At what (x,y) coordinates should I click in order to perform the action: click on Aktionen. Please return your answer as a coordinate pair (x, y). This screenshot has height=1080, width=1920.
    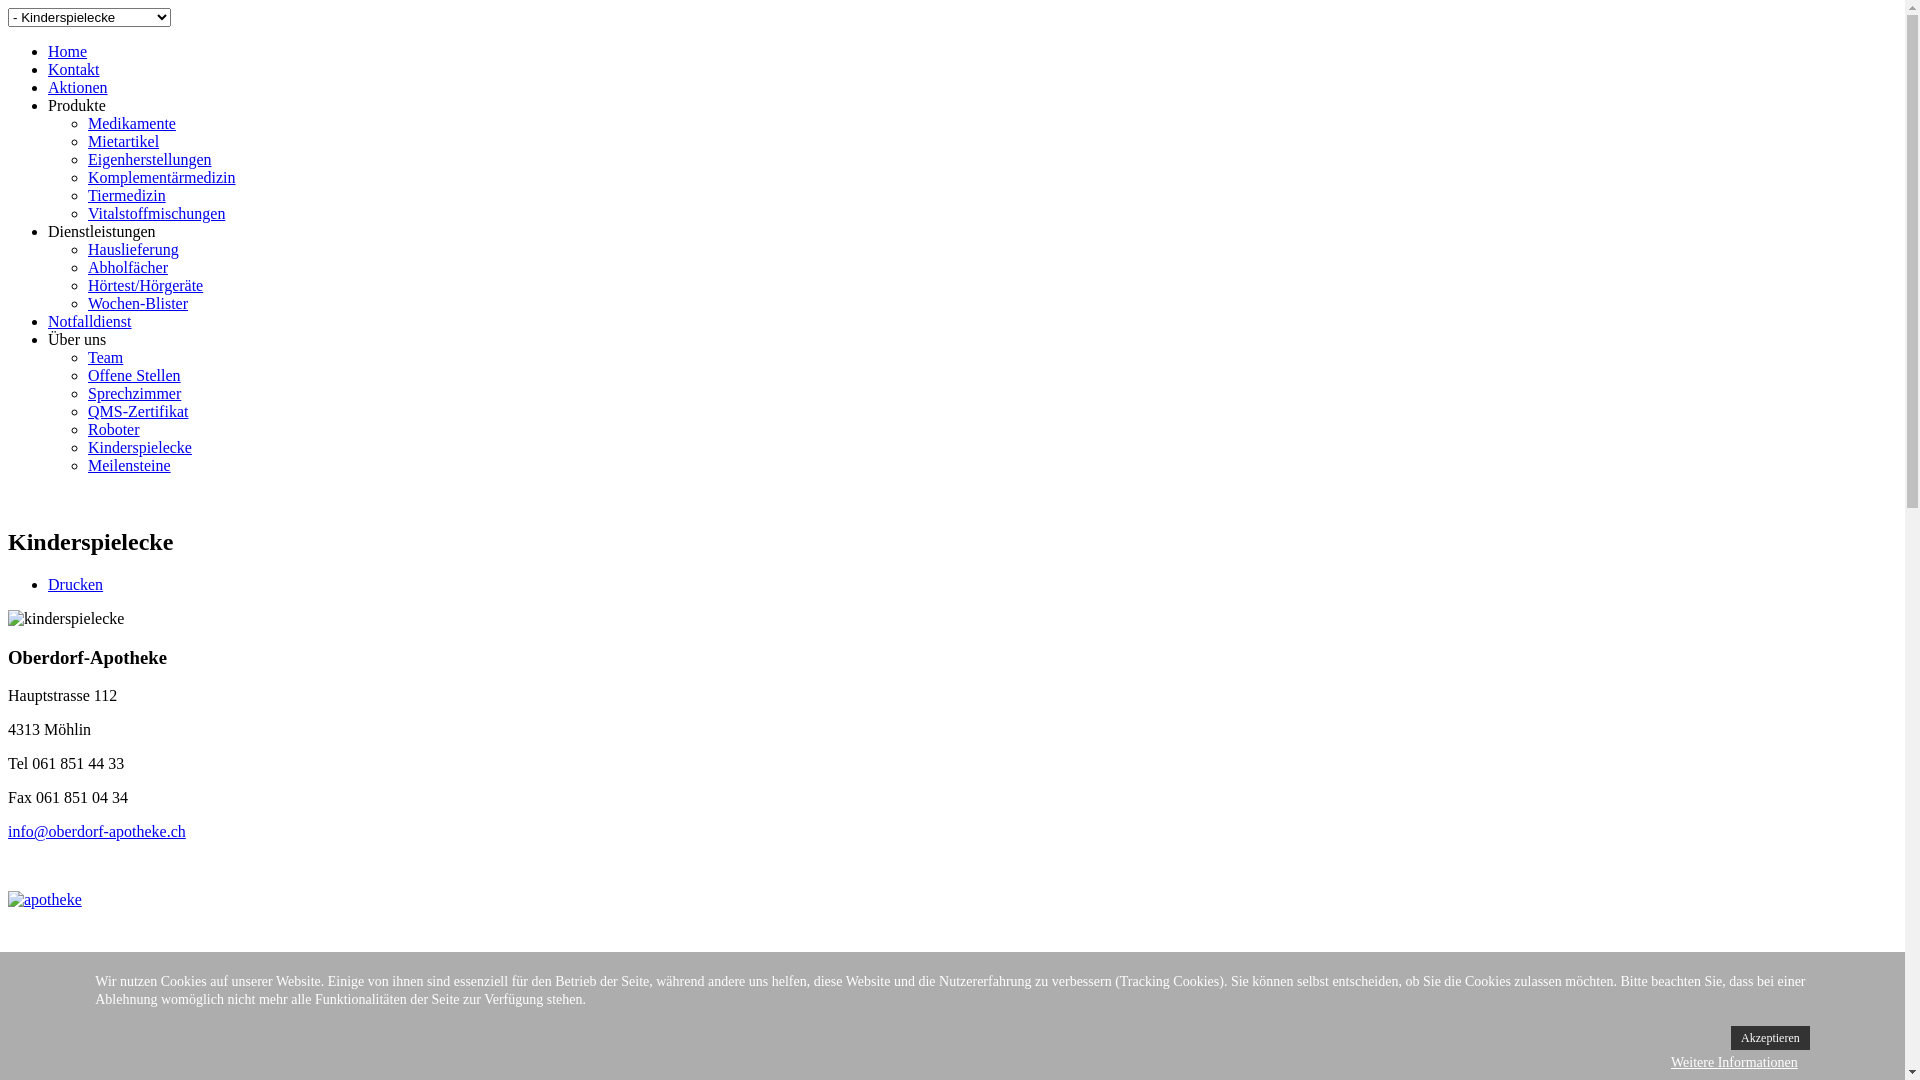
    Looking at the image, I should click on (78, 88).